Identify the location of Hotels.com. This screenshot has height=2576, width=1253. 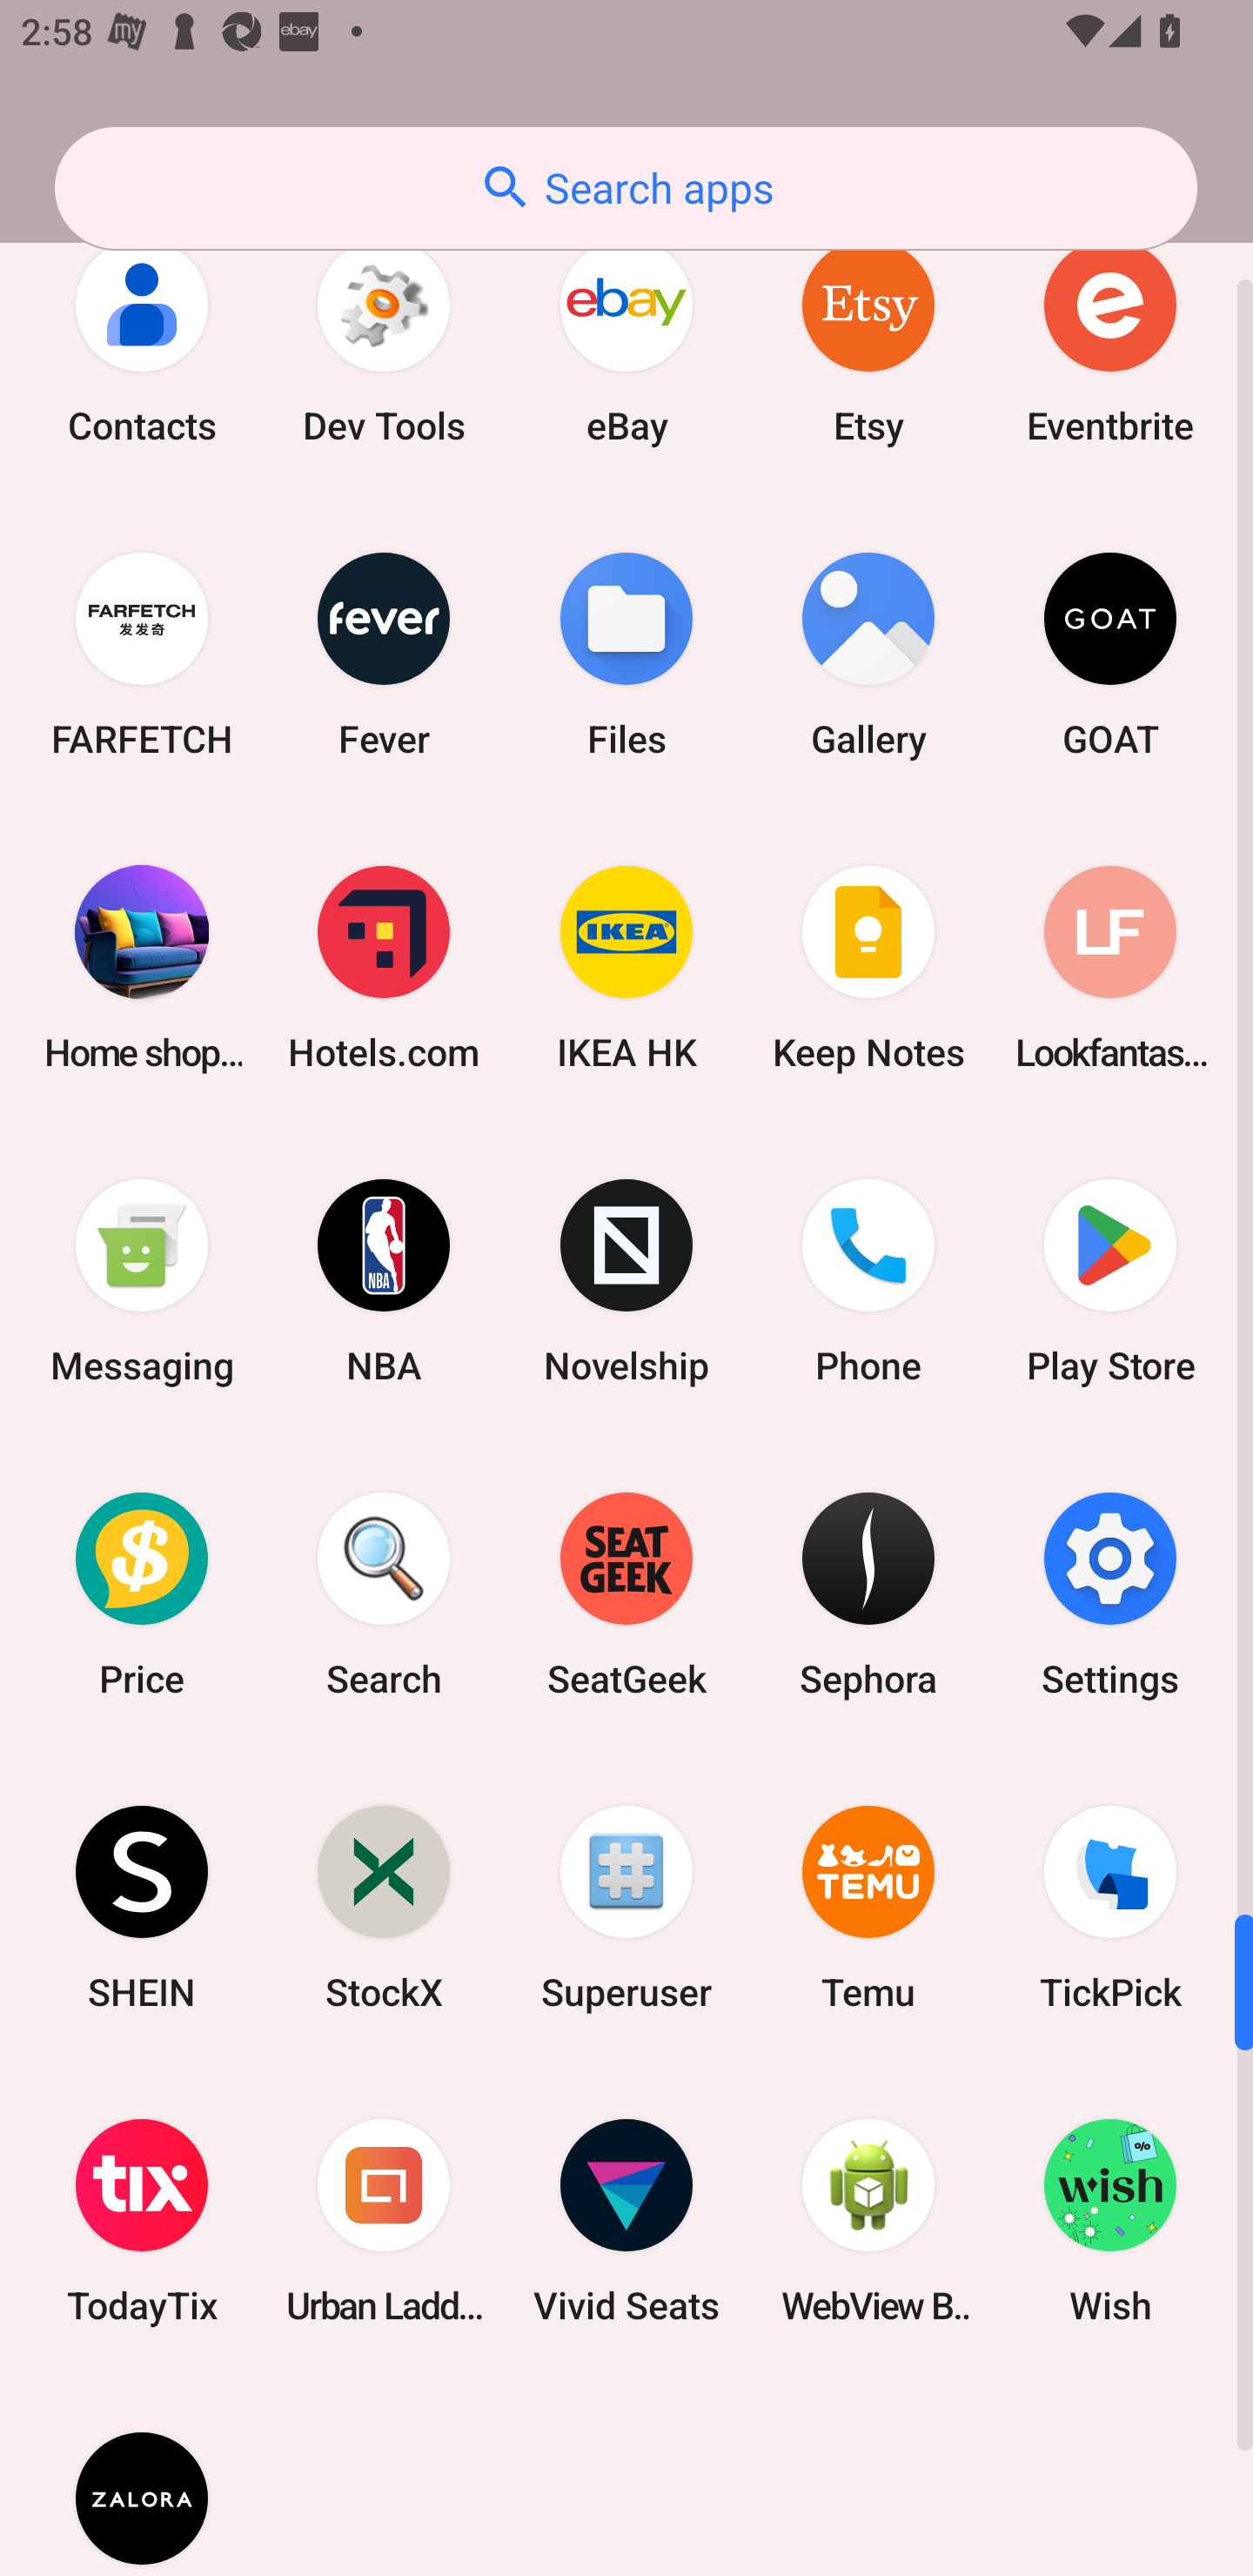
(384, 967).